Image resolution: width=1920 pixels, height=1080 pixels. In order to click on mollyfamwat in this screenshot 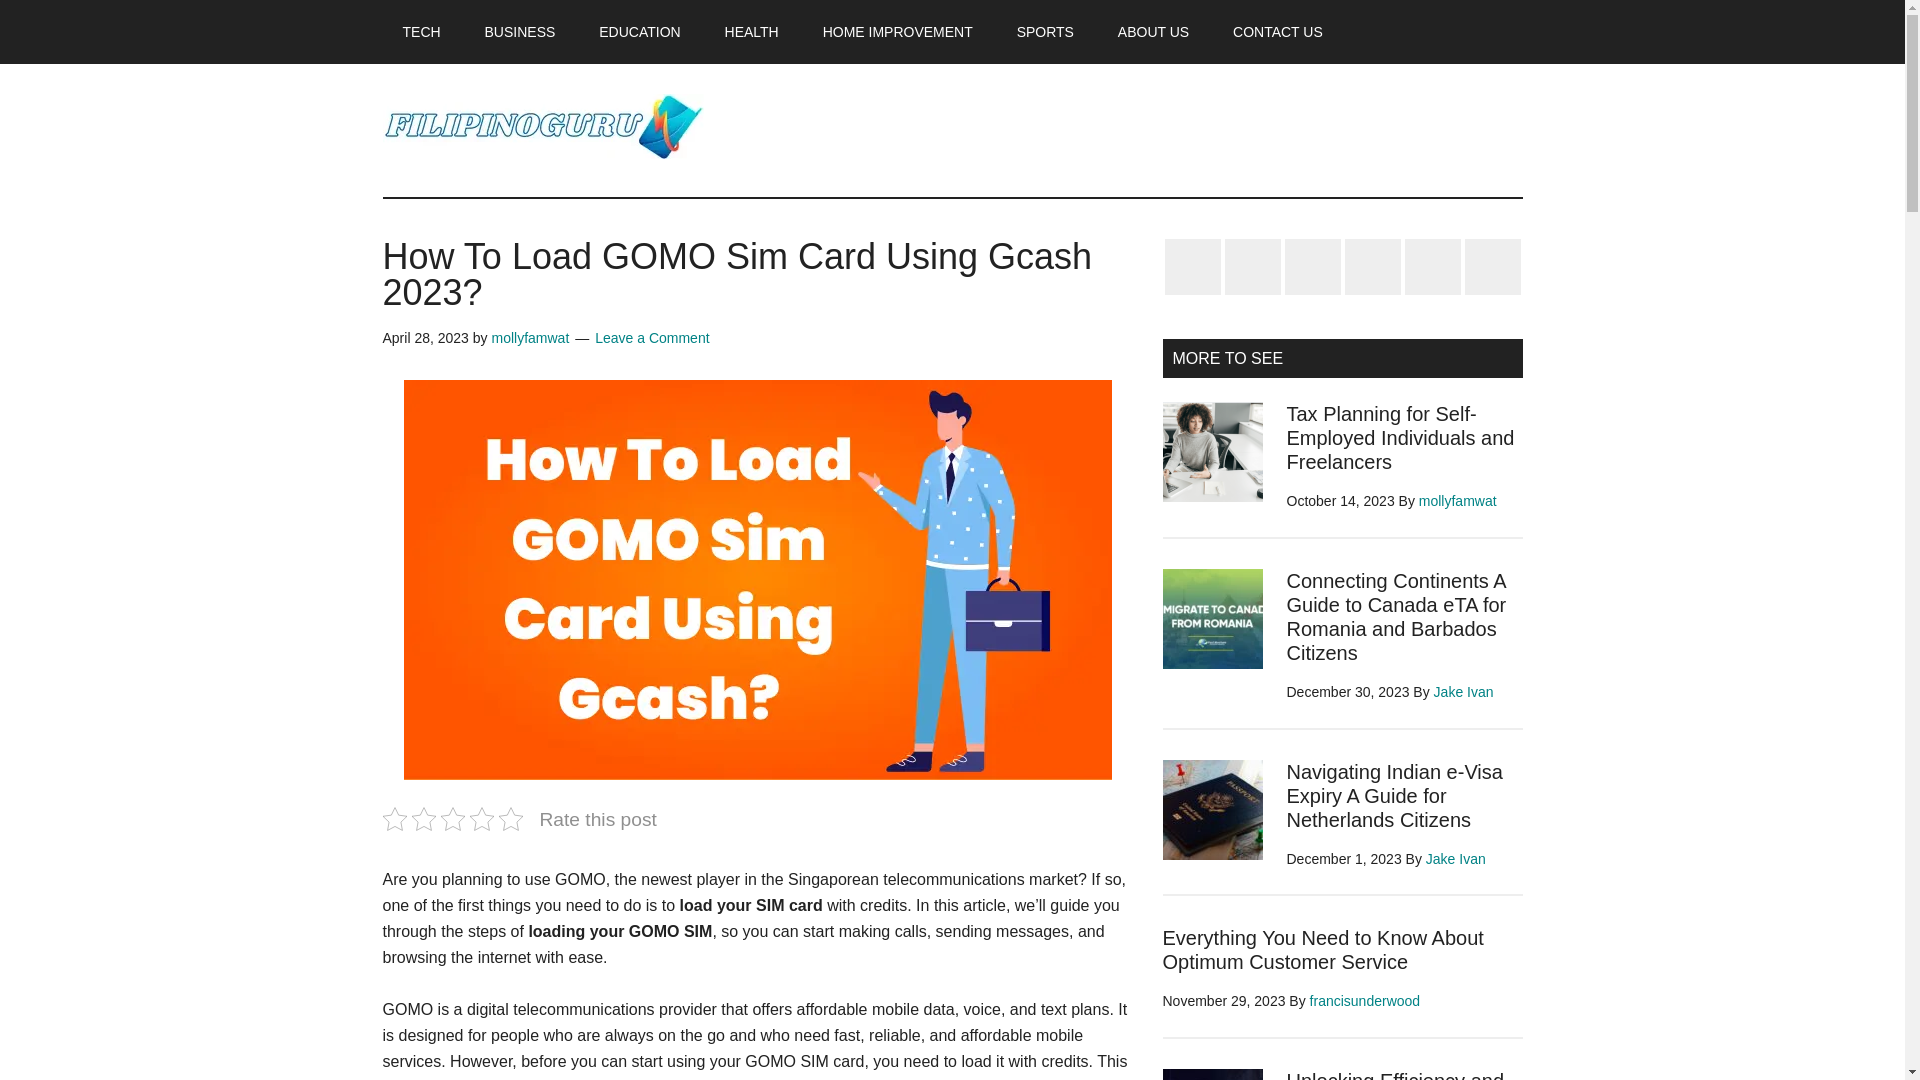, I will do `click(1458, 500)`.